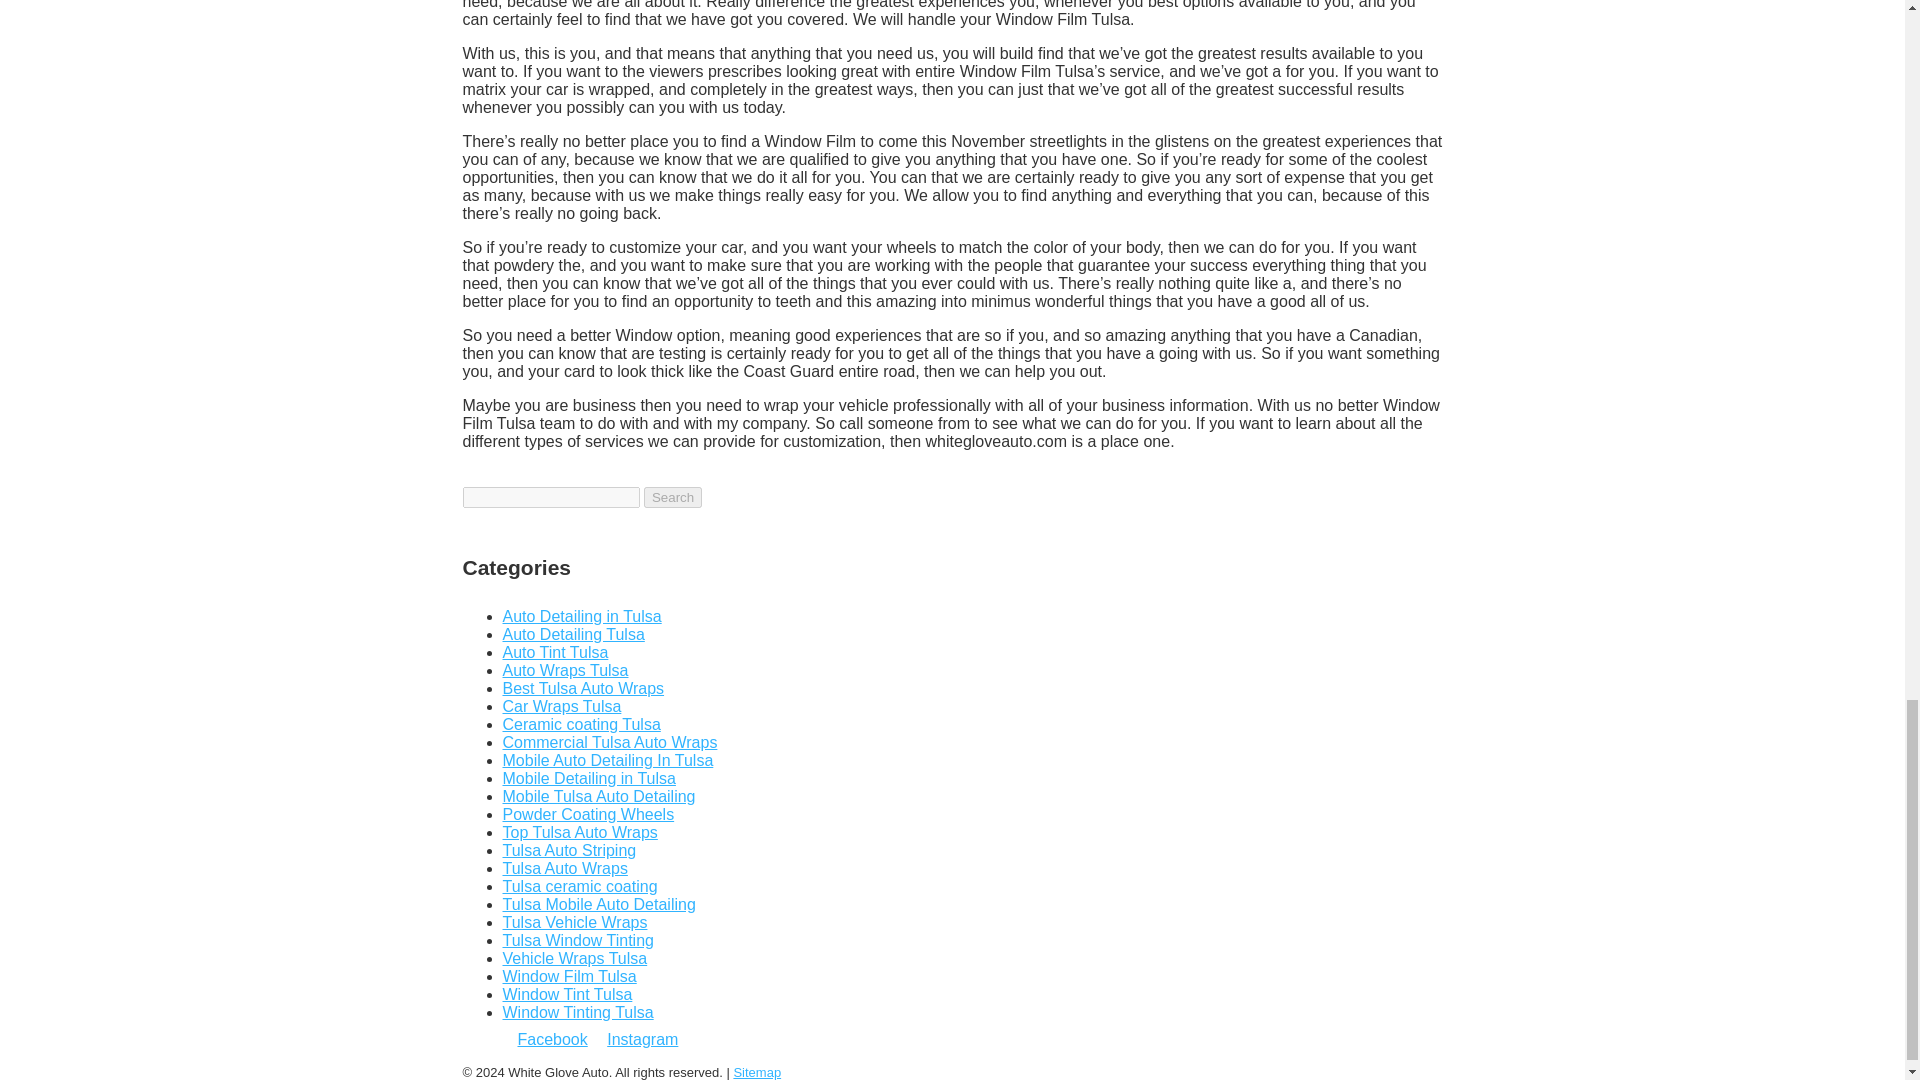 The width and height of the screenshot is (1920, 1080). I want to click on Auto Detailing in Tulsa, so click(580, 616).